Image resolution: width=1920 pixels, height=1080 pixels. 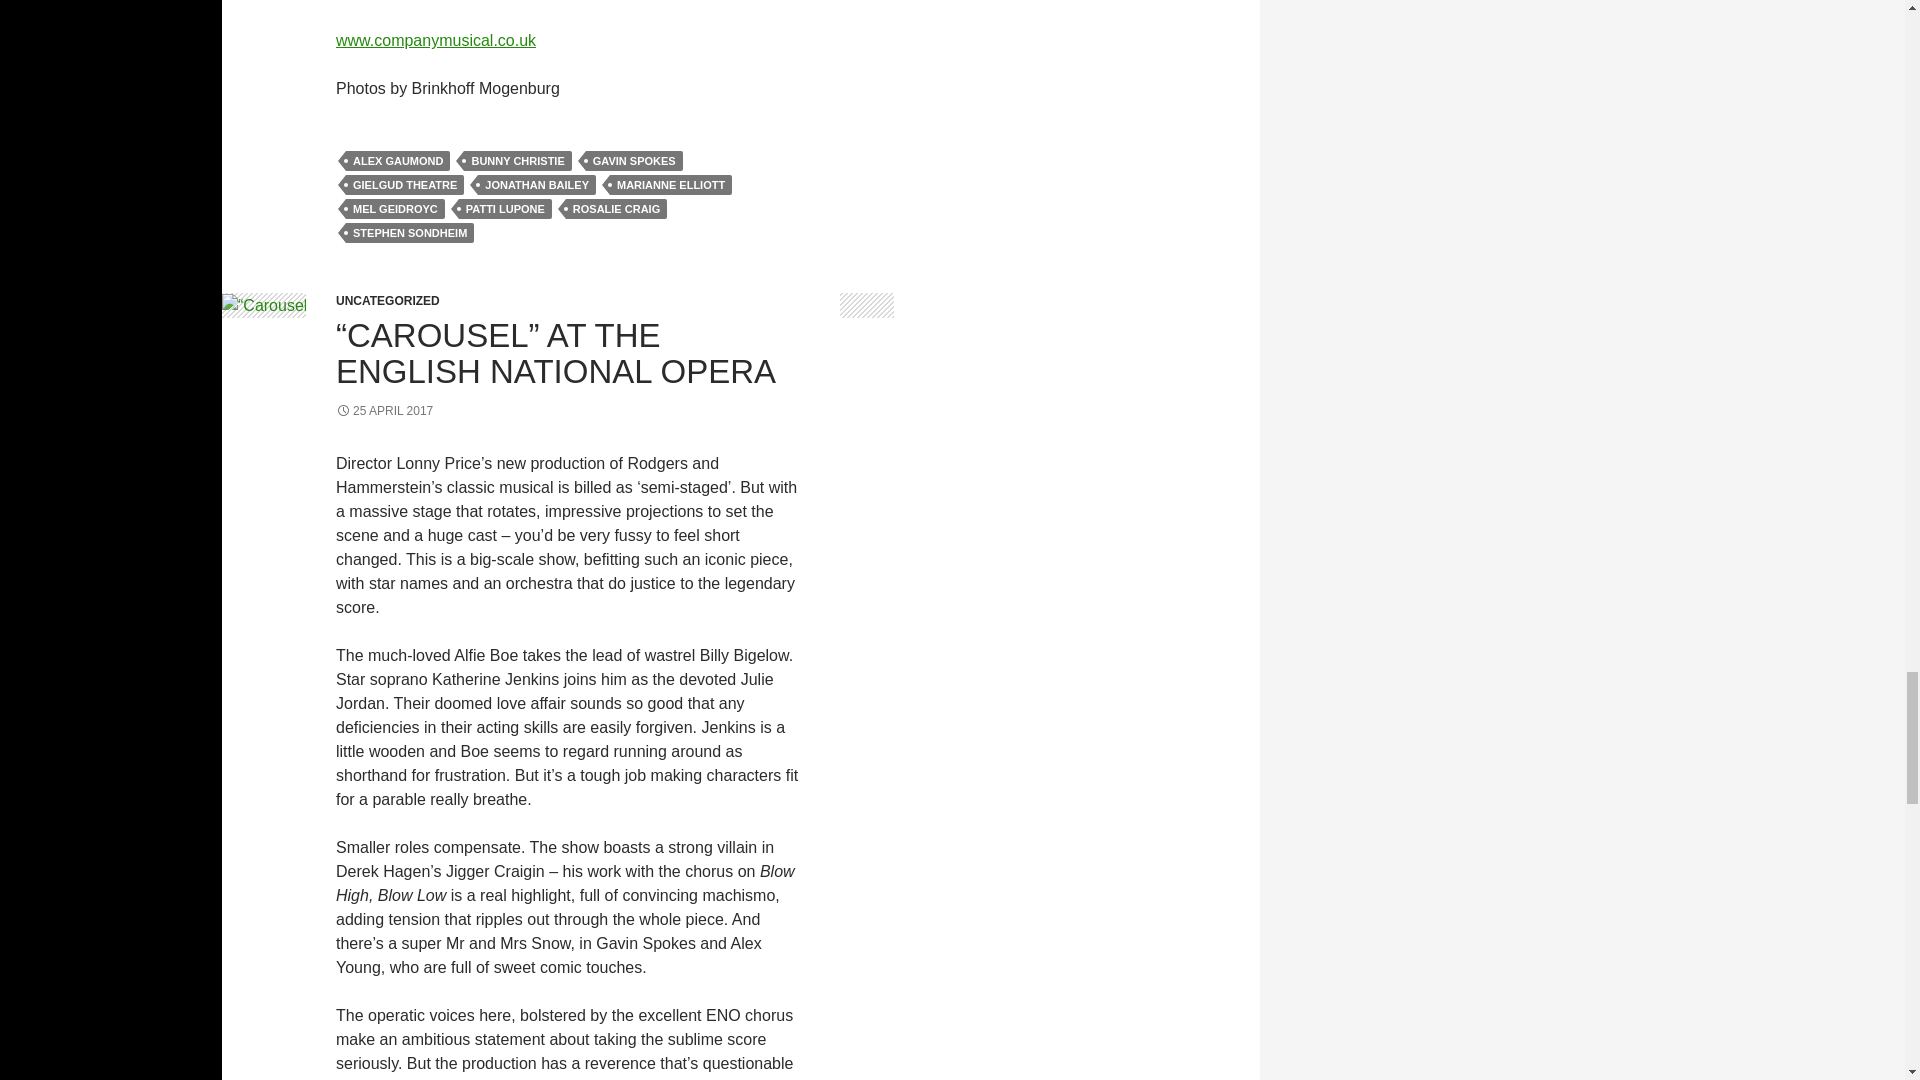 What do you see at coordinates (616, 208) in the screenshot?
I see `ROSALIE CRAIG` at bounding box center [616, 208].